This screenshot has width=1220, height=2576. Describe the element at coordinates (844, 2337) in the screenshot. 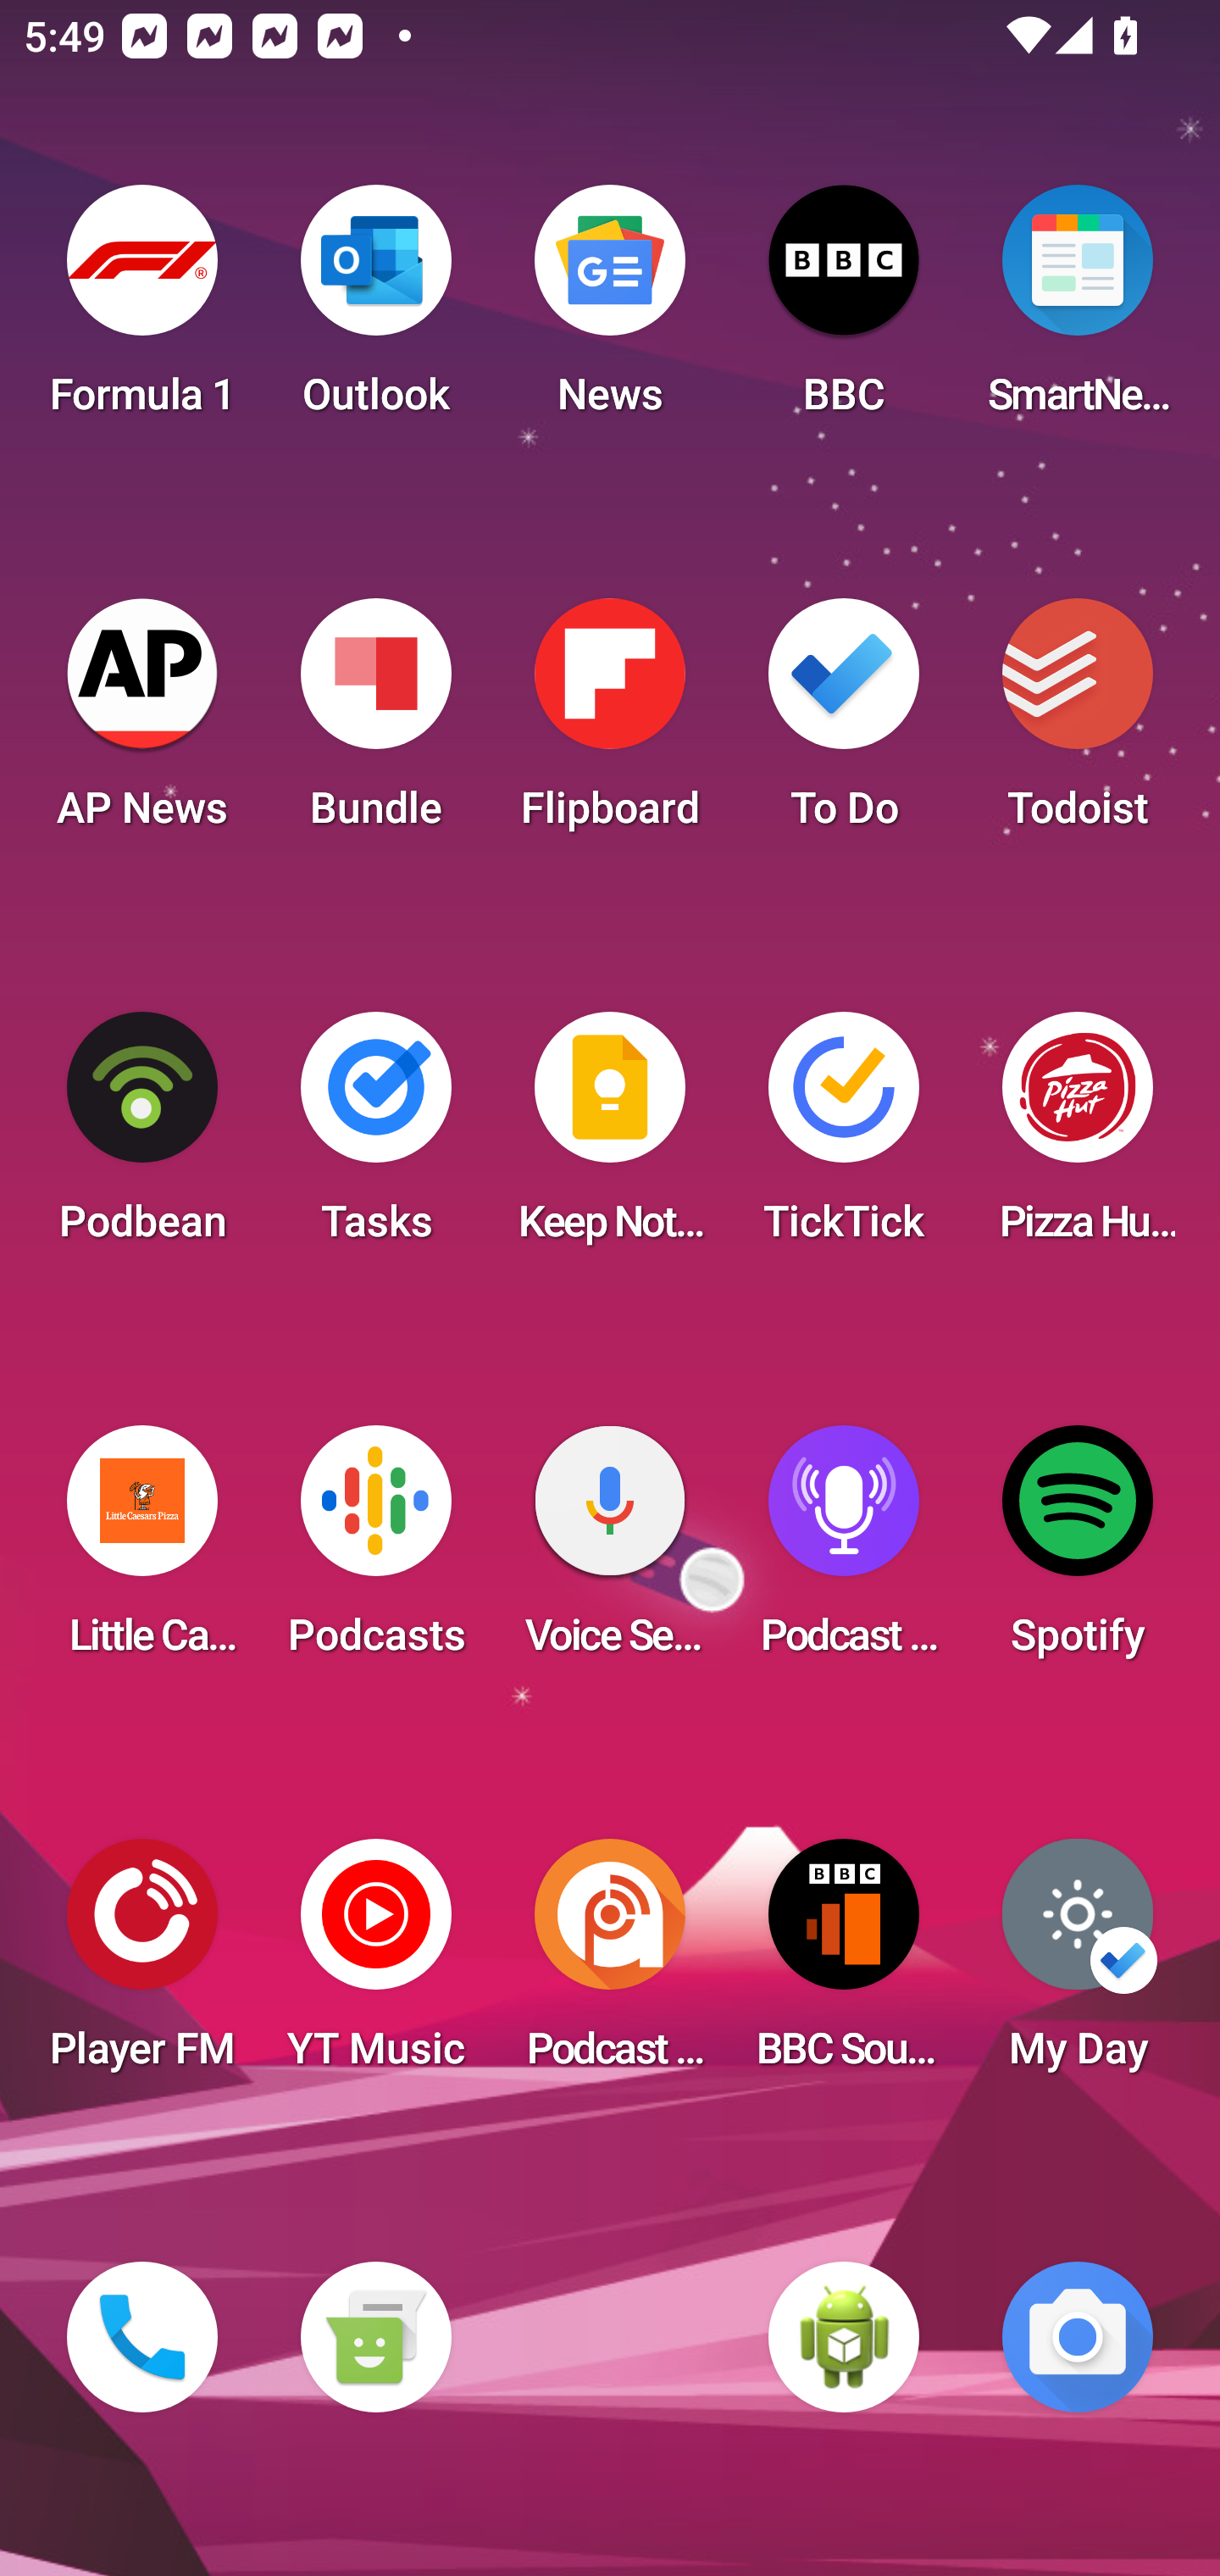

I see `WebView Browser Tester` at that location.